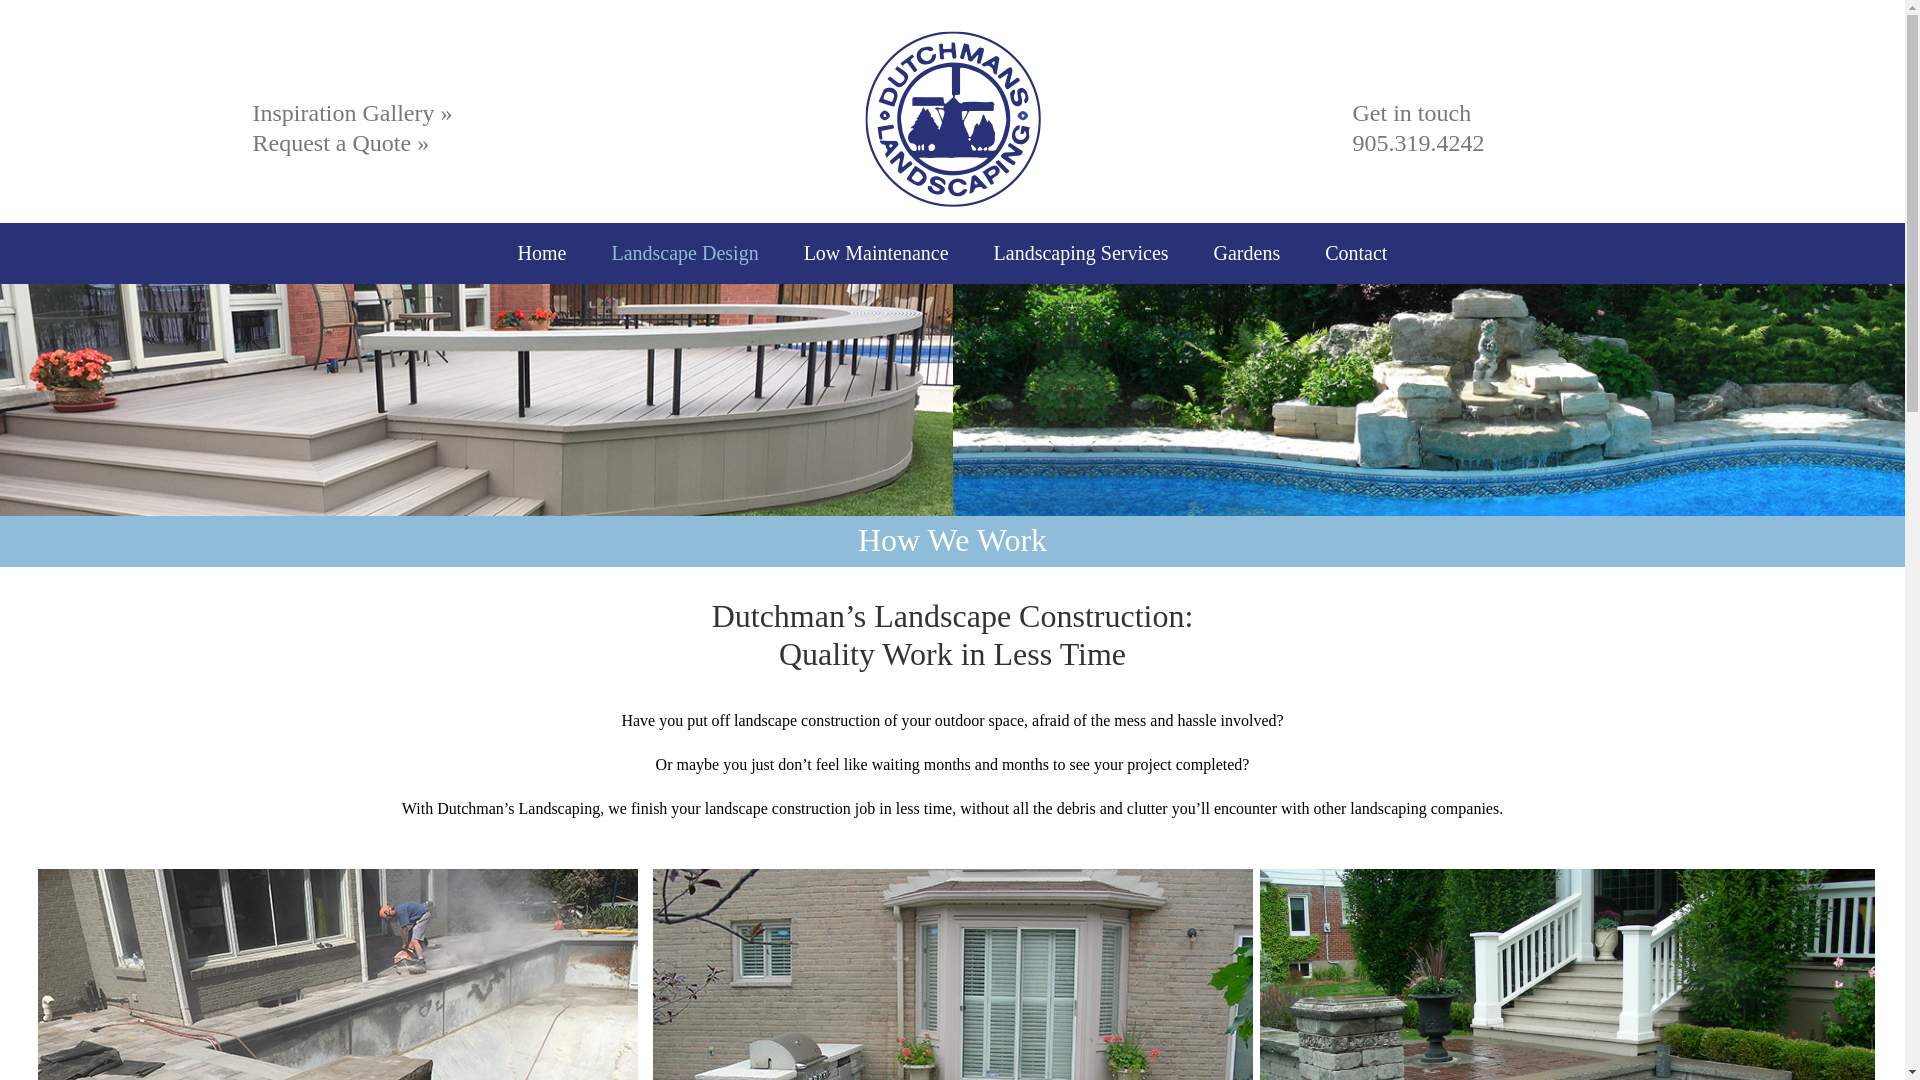 Image resolution: width=1920 pixels, height=1080 pixels. Describe the element at coordinates (1246, 252) in the screenshot. I see `Gardens` at that location.